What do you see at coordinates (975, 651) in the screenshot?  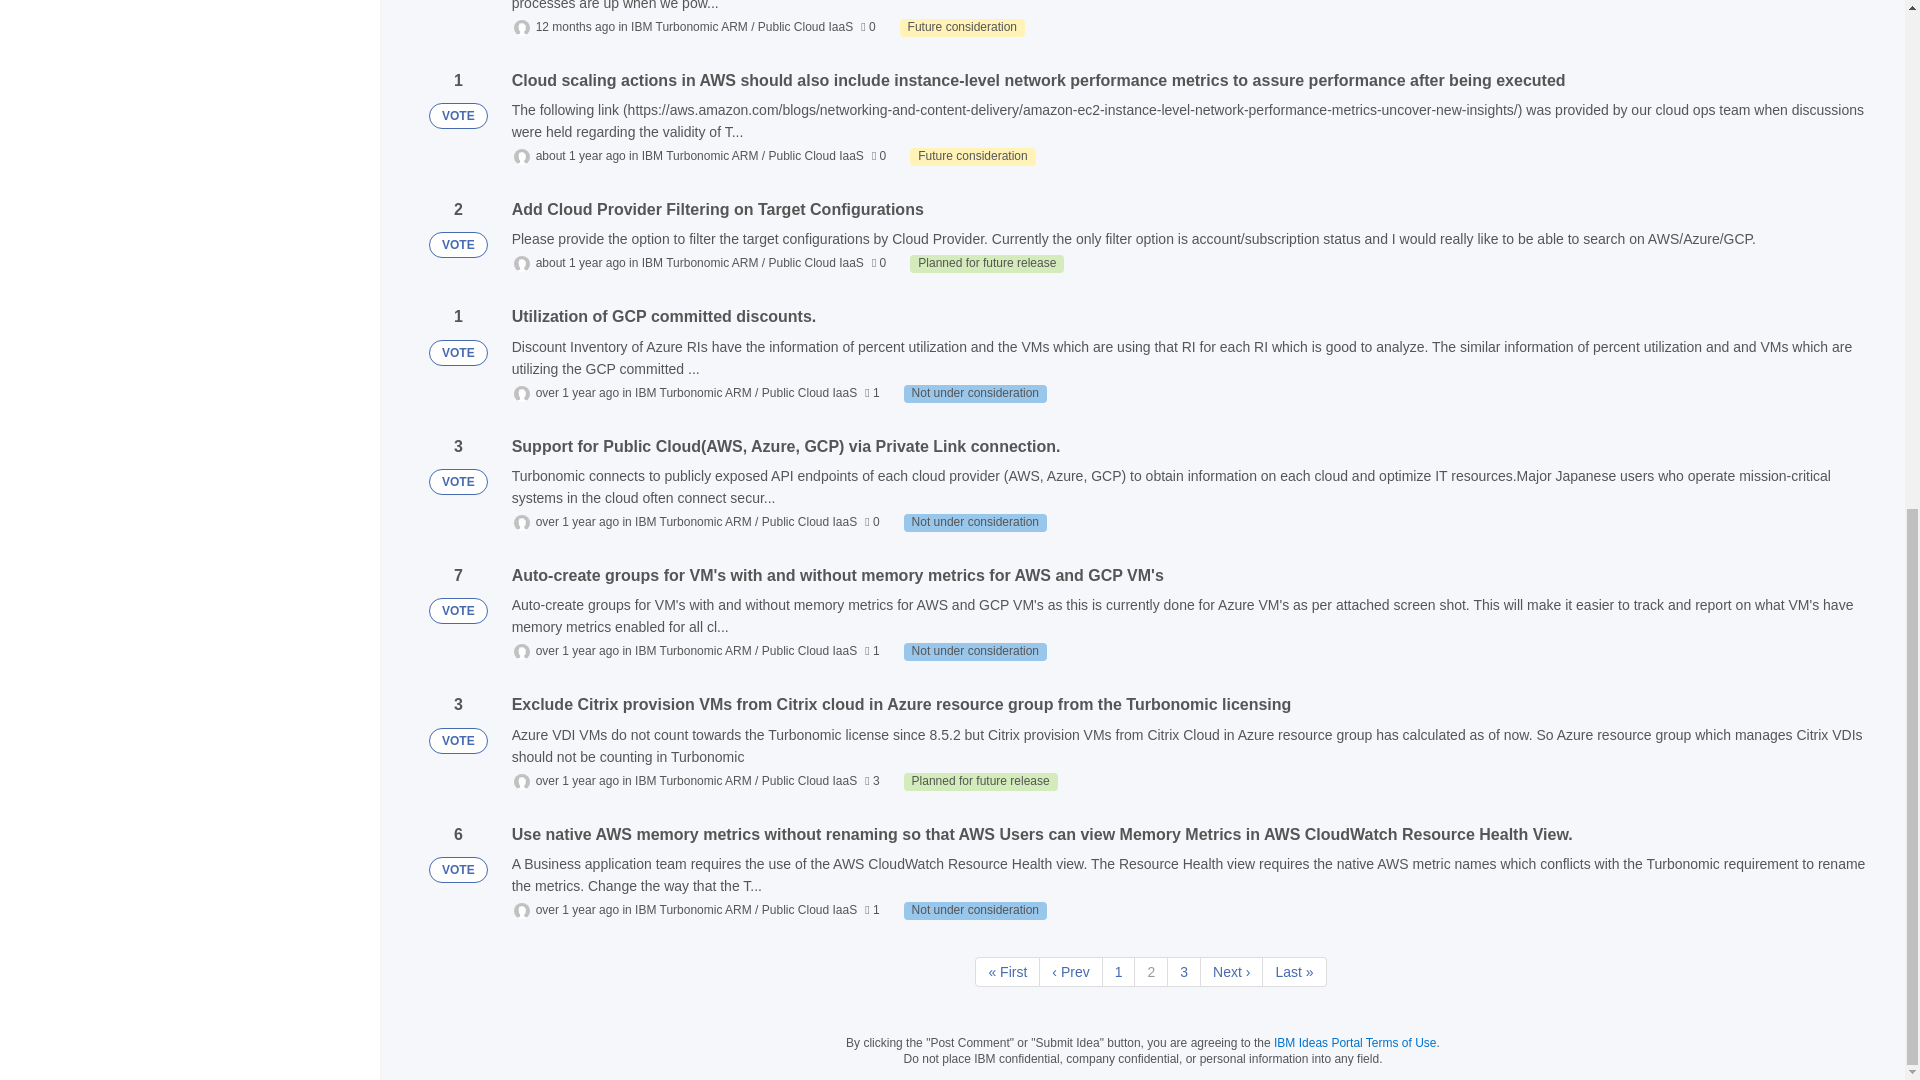 I see `Not under consideration` at bounding box center [975, 651].